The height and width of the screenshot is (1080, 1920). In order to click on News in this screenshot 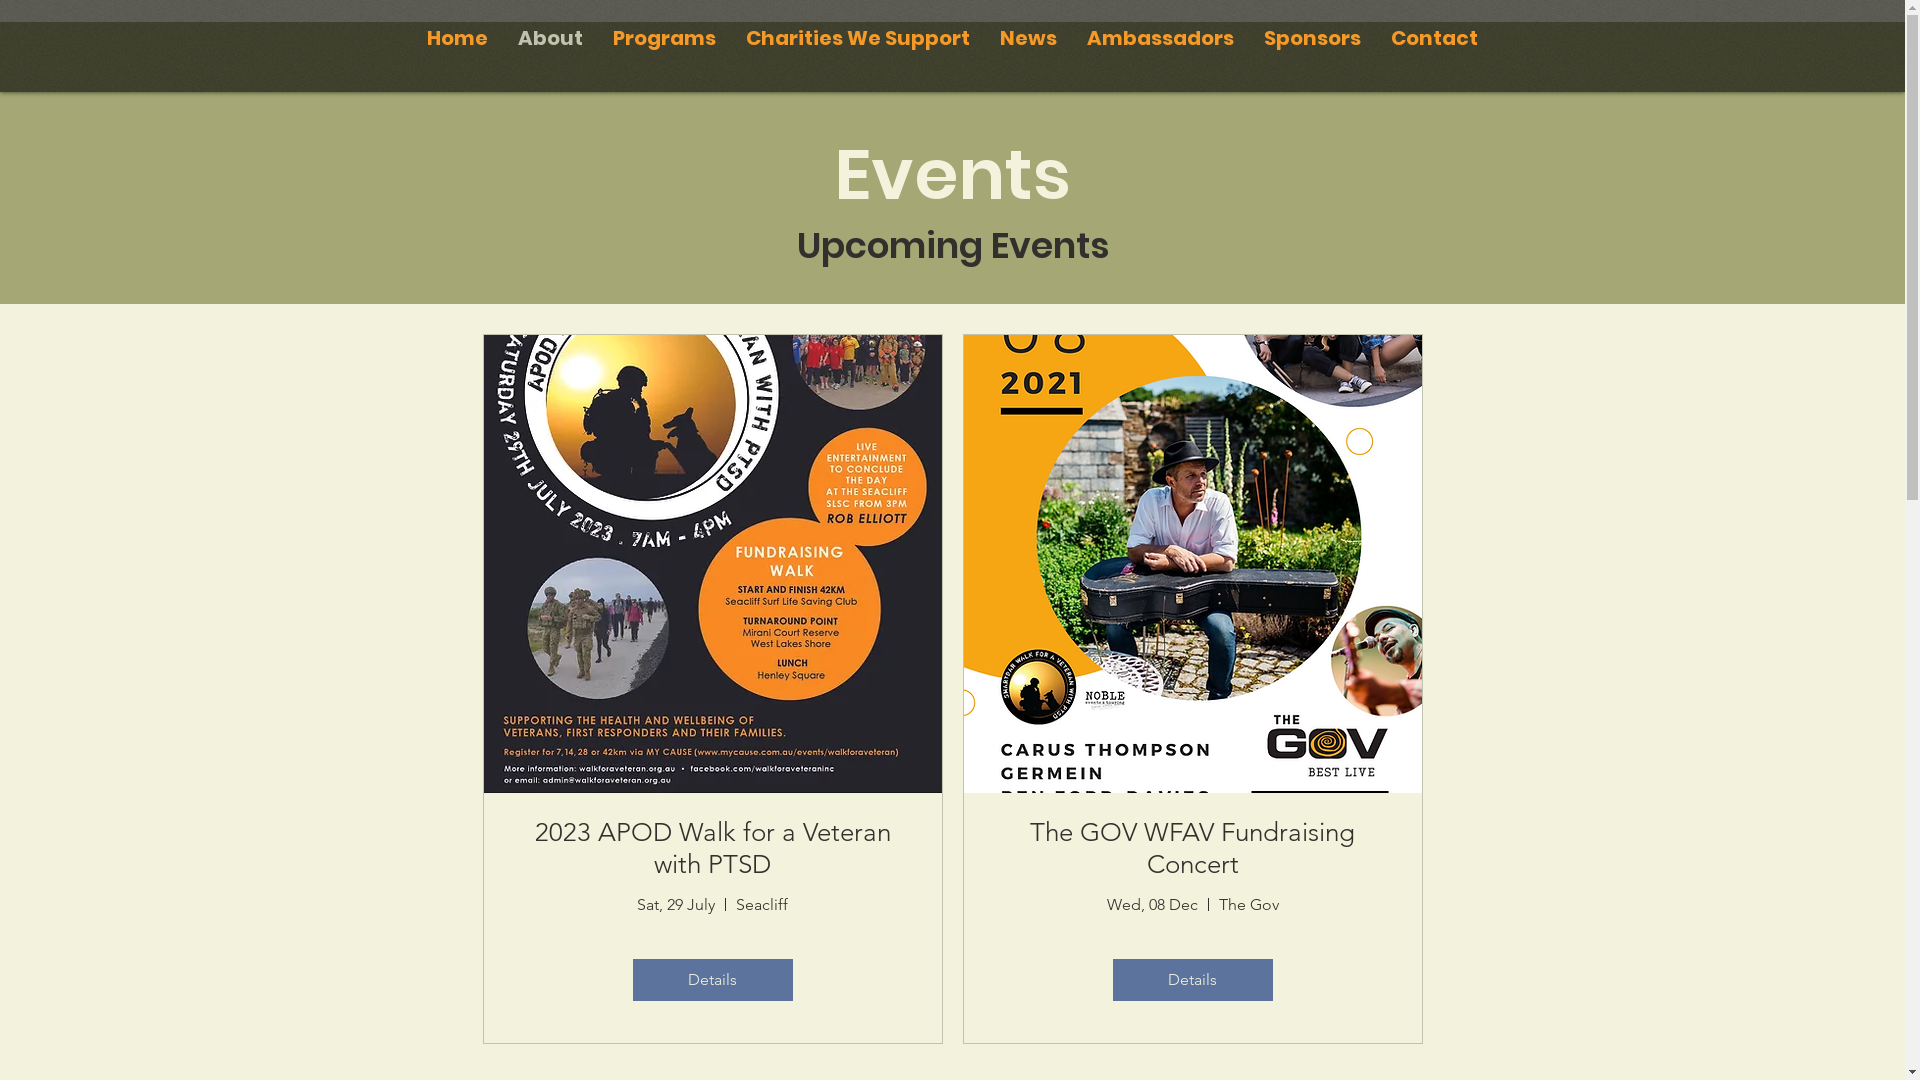, I will do `click(1027, 38)`.